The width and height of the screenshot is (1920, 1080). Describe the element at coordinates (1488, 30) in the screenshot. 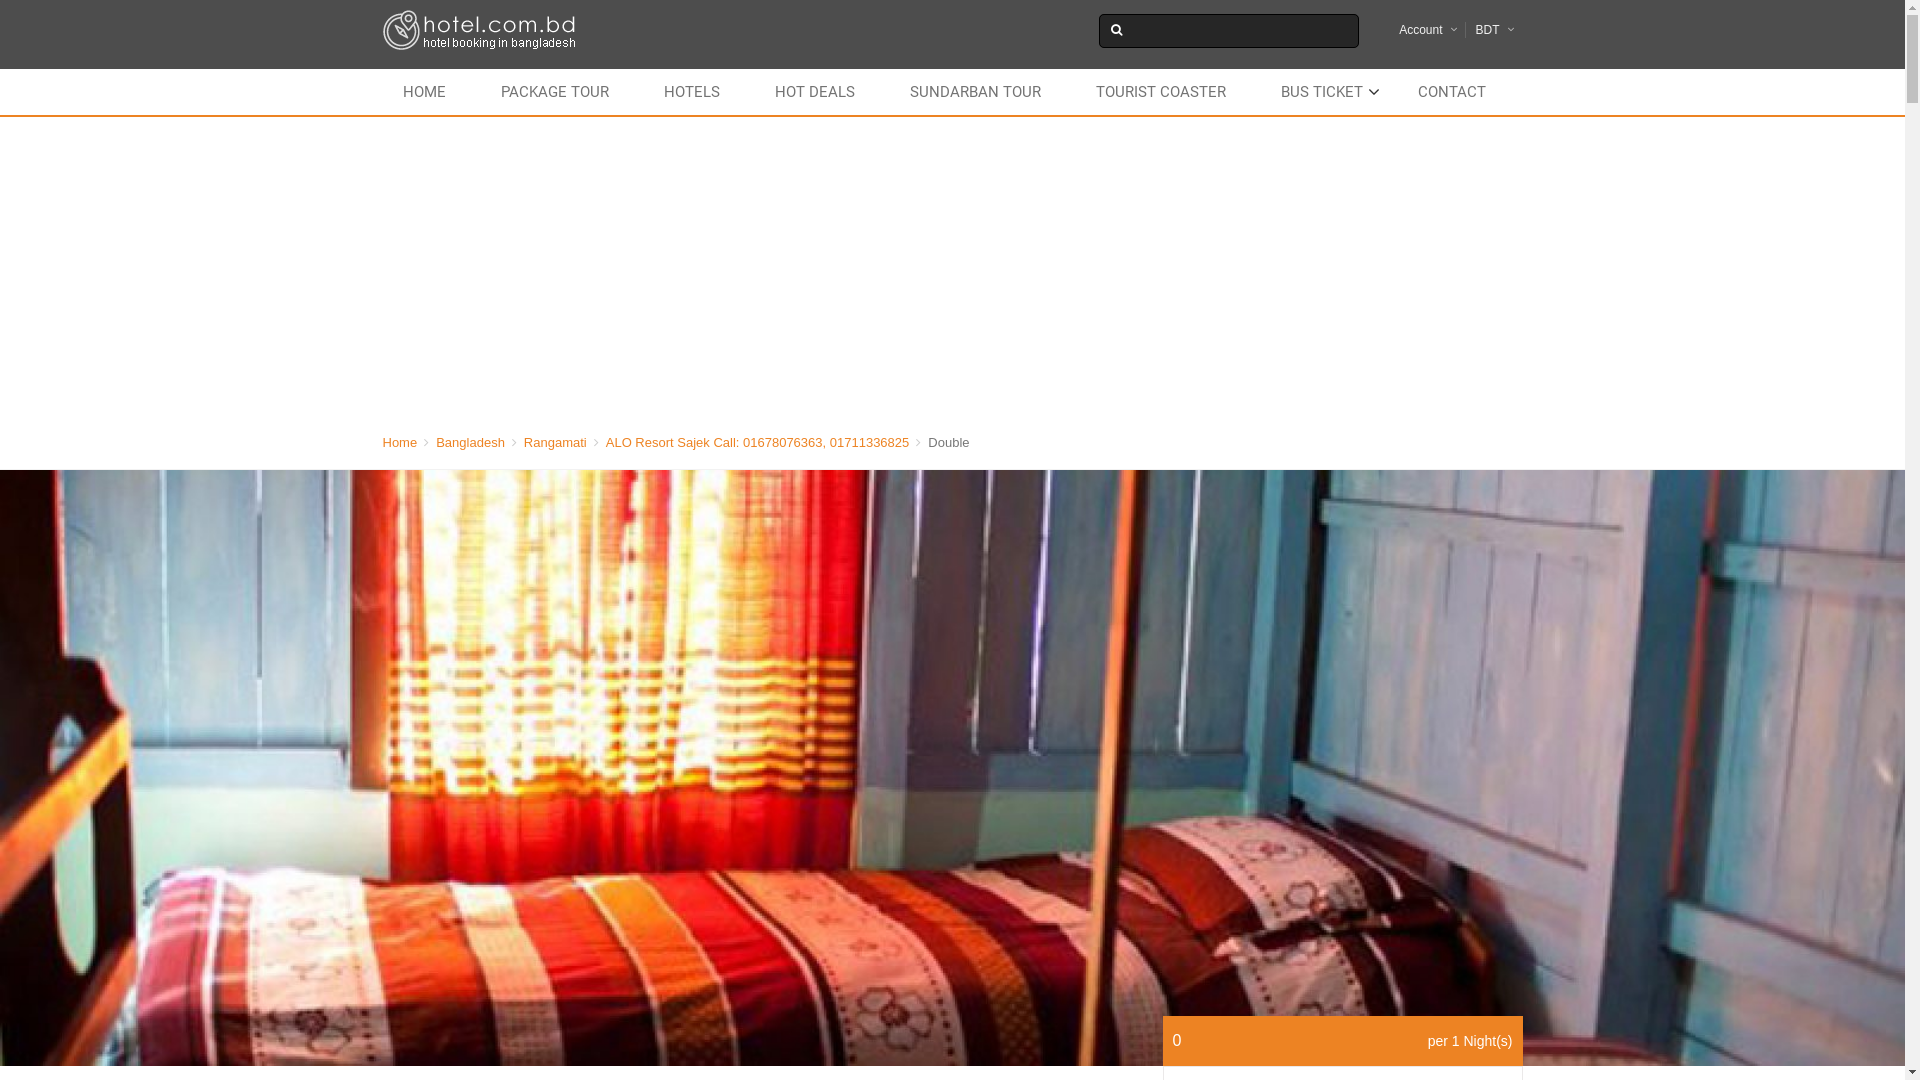

I see `BDT` at that location.